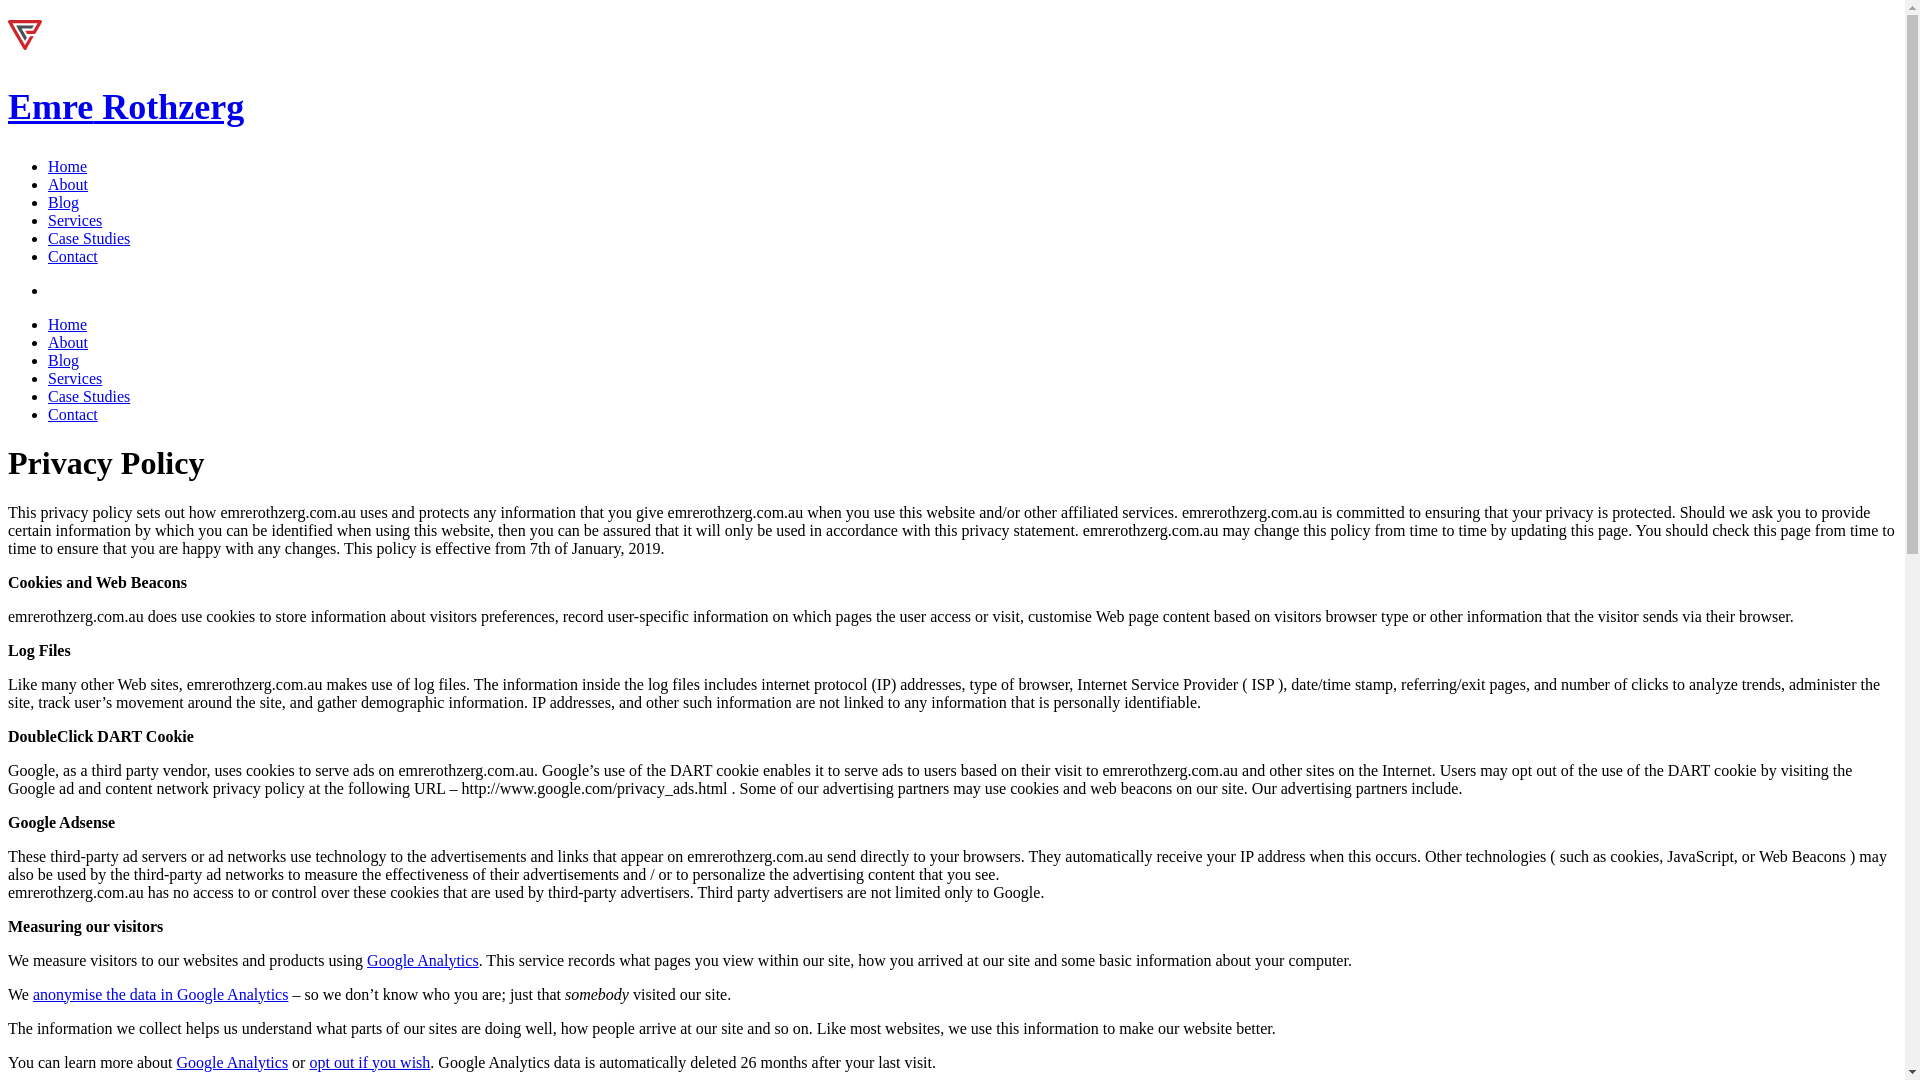  What do you see at coordinates (232, 1062) in the screenshot?
I see `Google Analytics' privacy policy` at bounding box center [232, 1062].